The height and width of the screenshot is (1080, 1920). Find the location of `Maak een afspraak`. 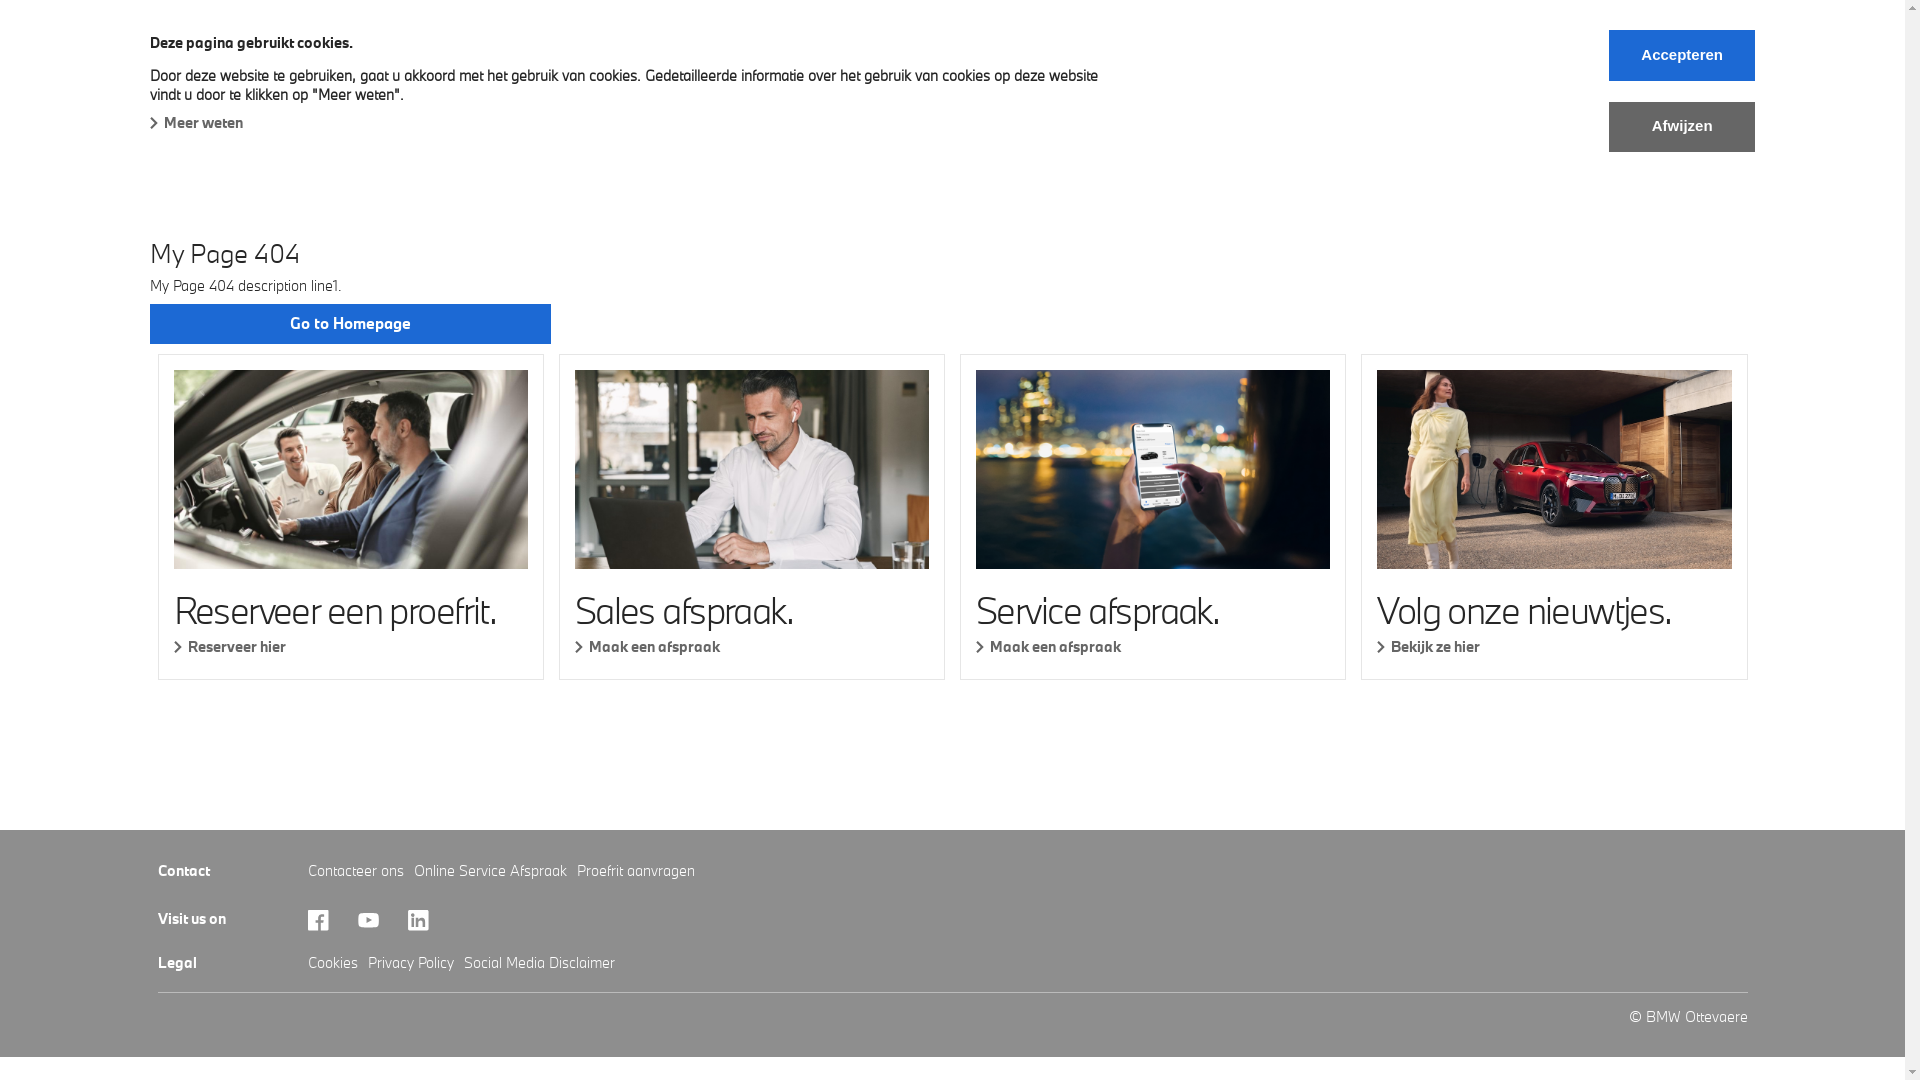

Maak een afspraak is located at coordinates (752, 646).